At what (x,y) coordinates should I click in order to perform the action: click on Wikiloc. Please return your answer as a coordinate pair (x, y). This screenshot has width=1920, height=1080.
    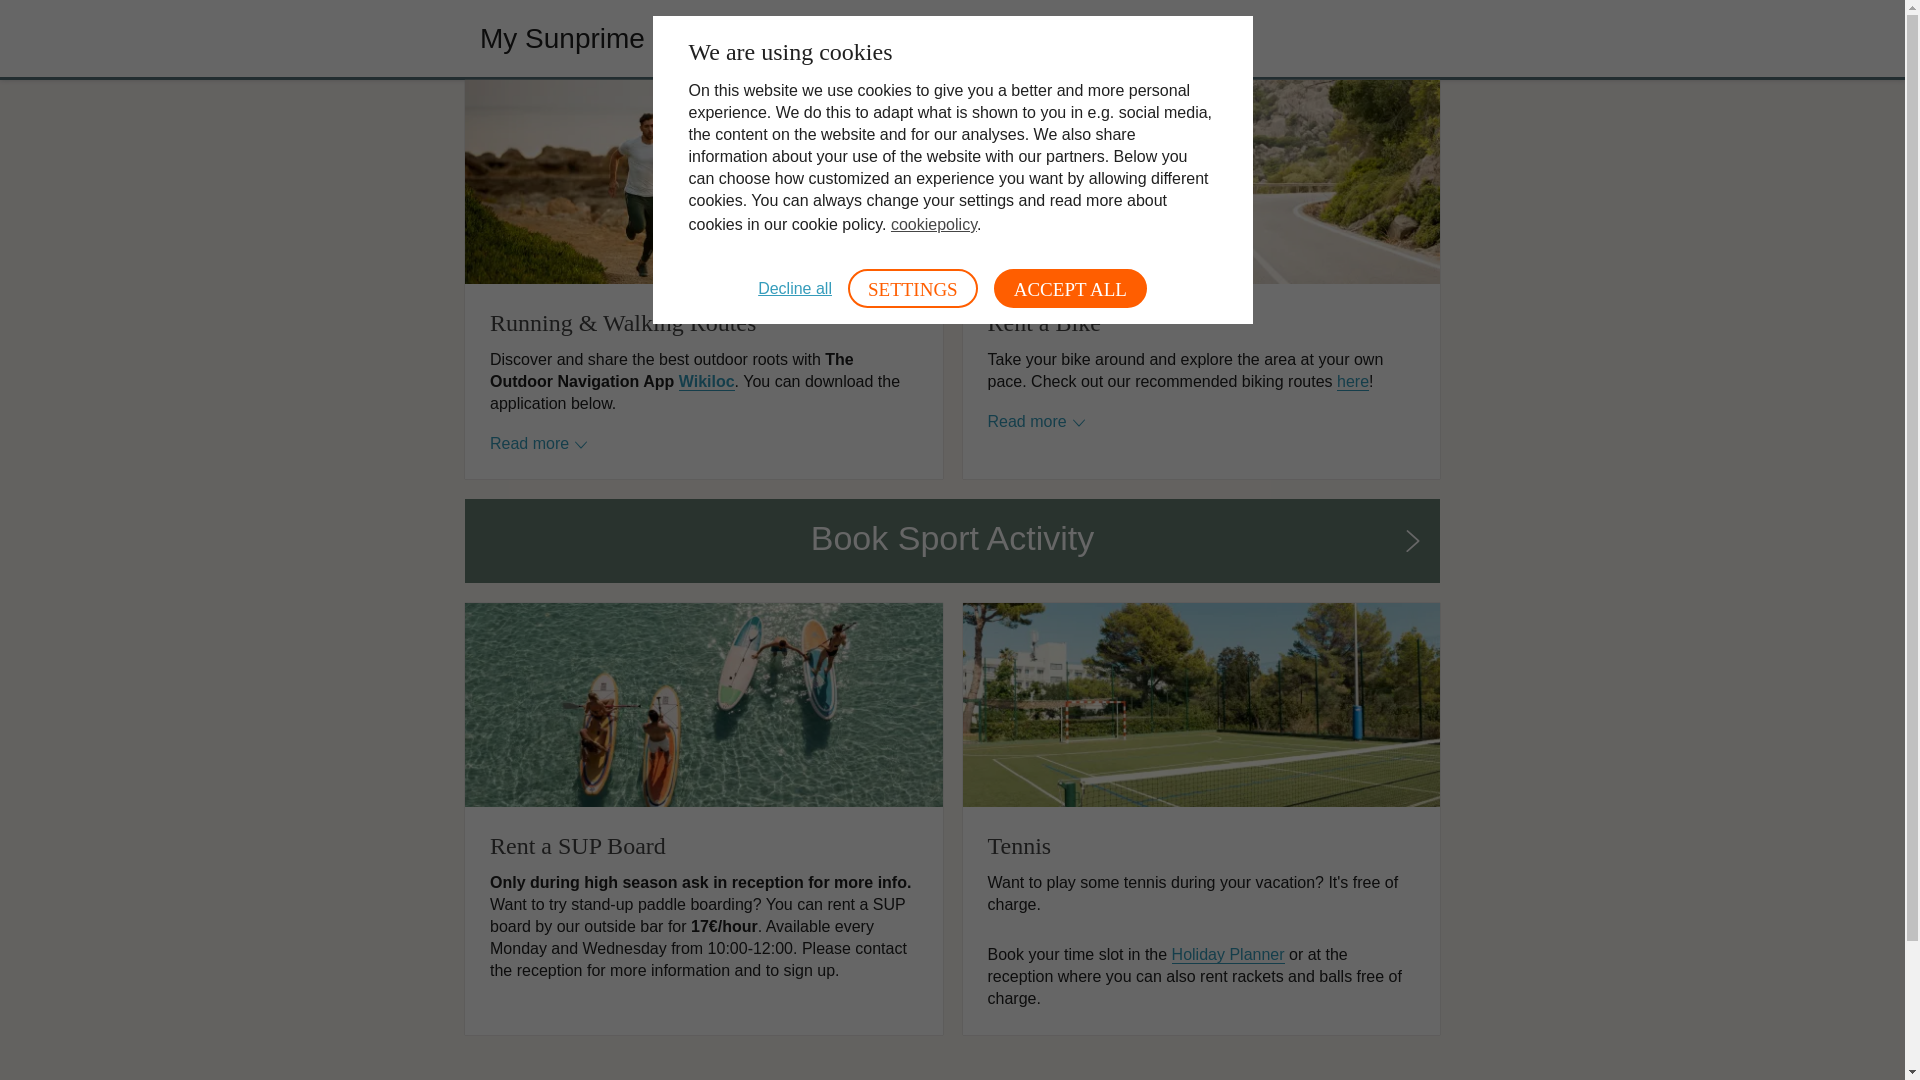
    Looking at the image, I should click on (707, 381).